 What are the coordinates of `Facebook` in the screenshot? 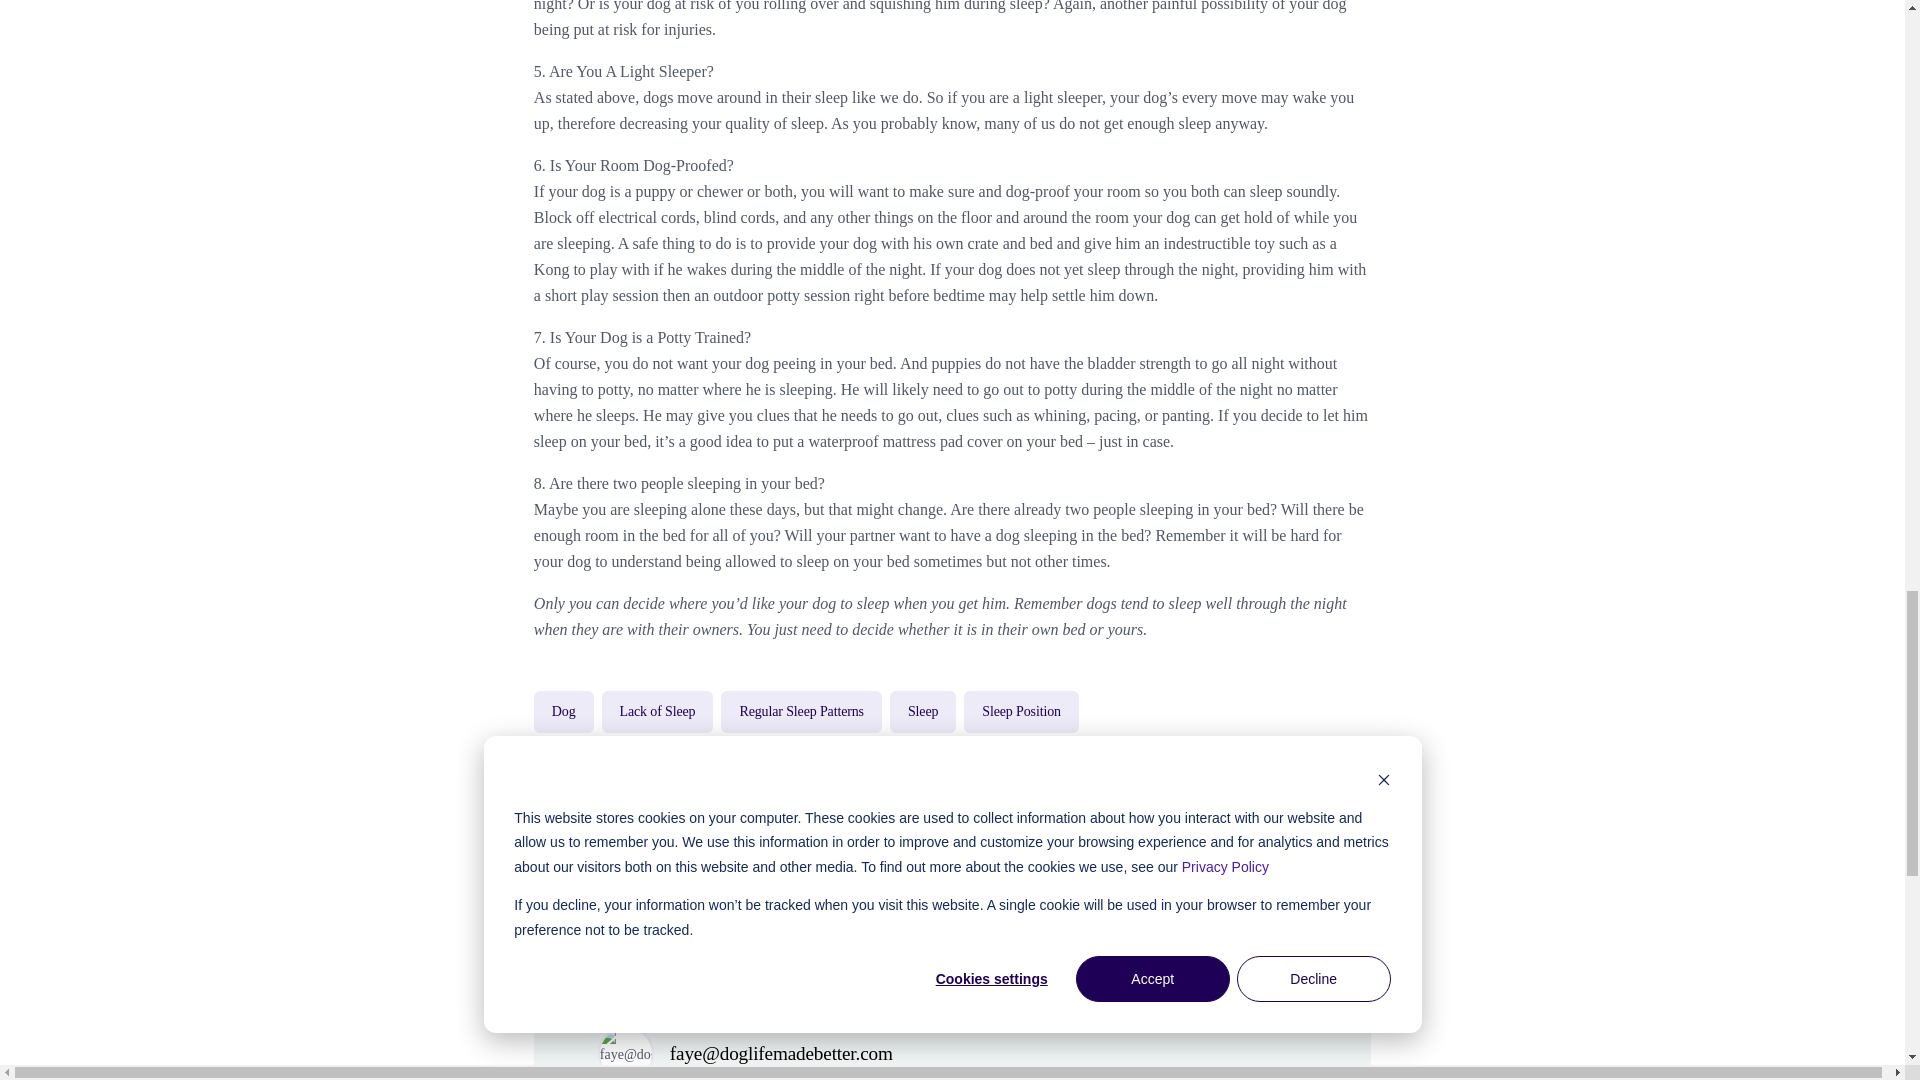 It's located at (1220, 870).